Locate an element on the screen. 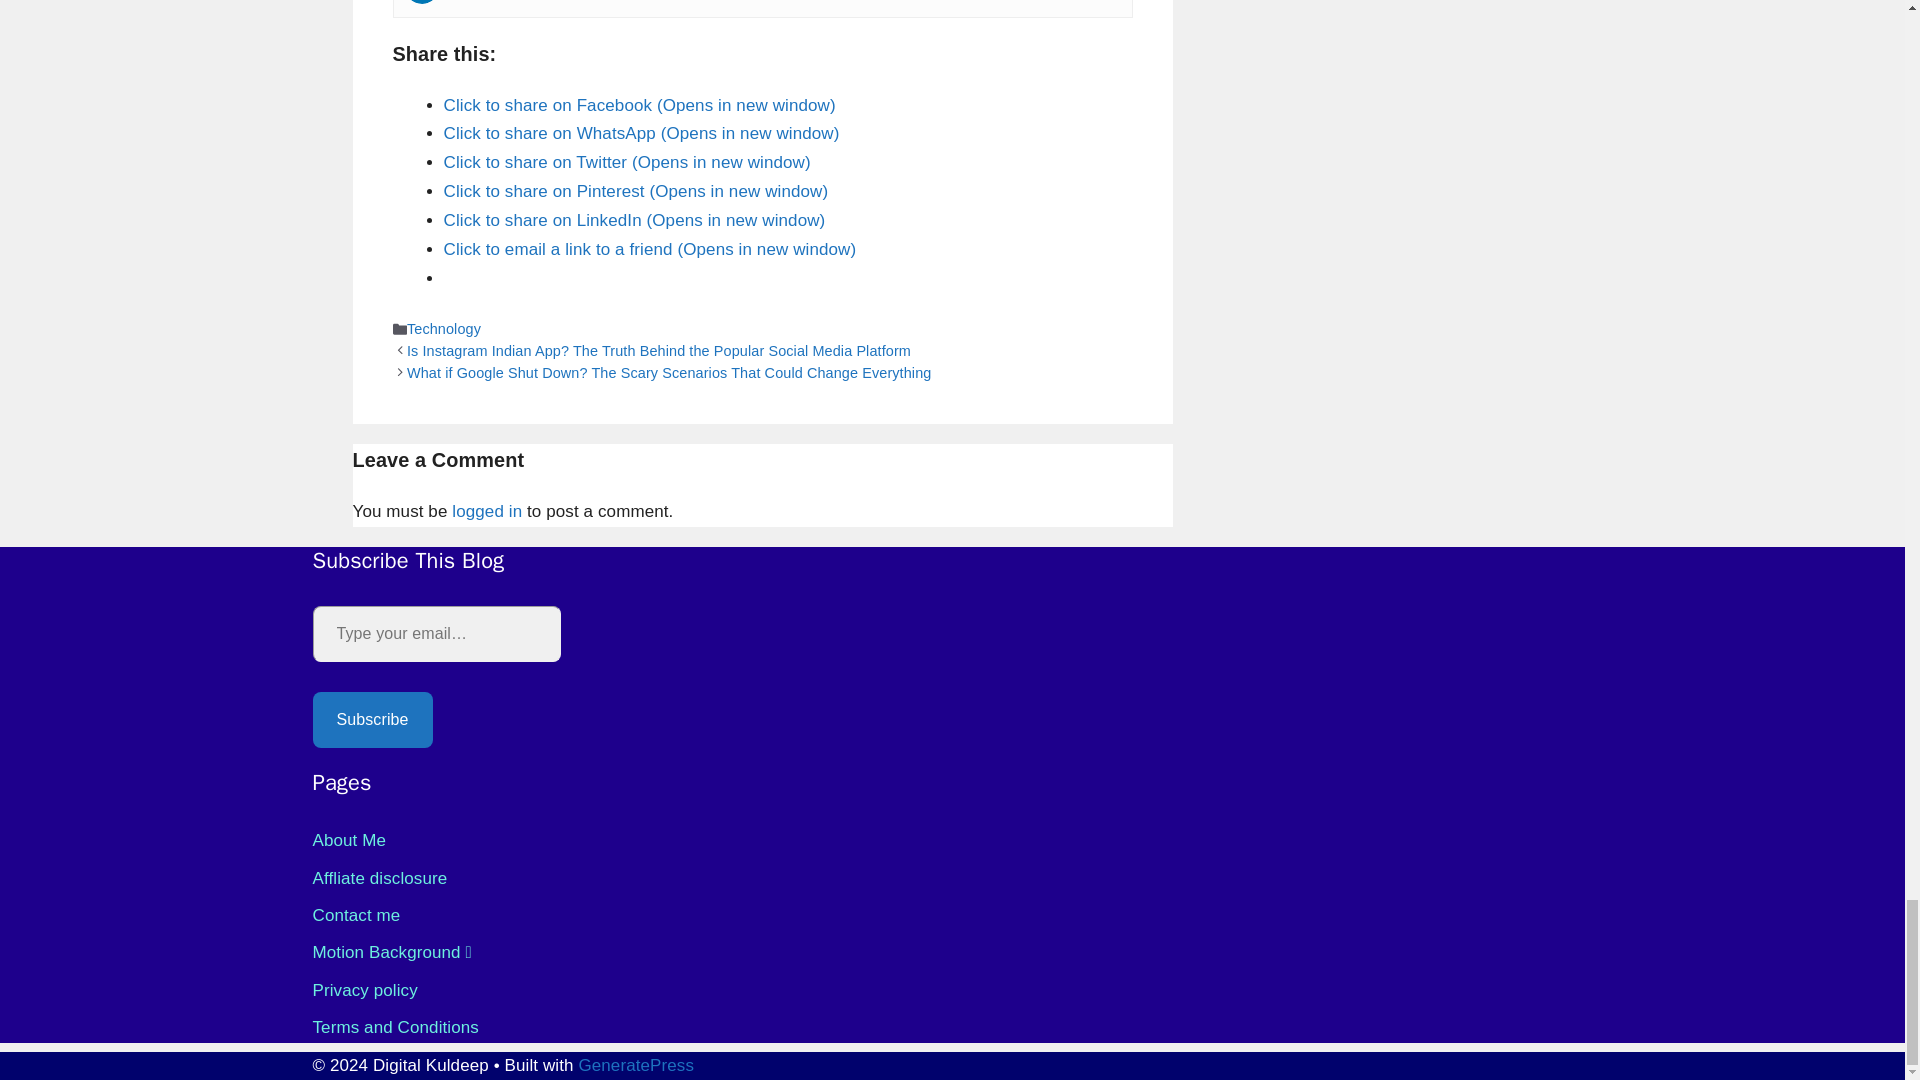 Image resolution: width=1920 pixels, height=1080 pixels. Linkedin is located at coordinates (421, 2).